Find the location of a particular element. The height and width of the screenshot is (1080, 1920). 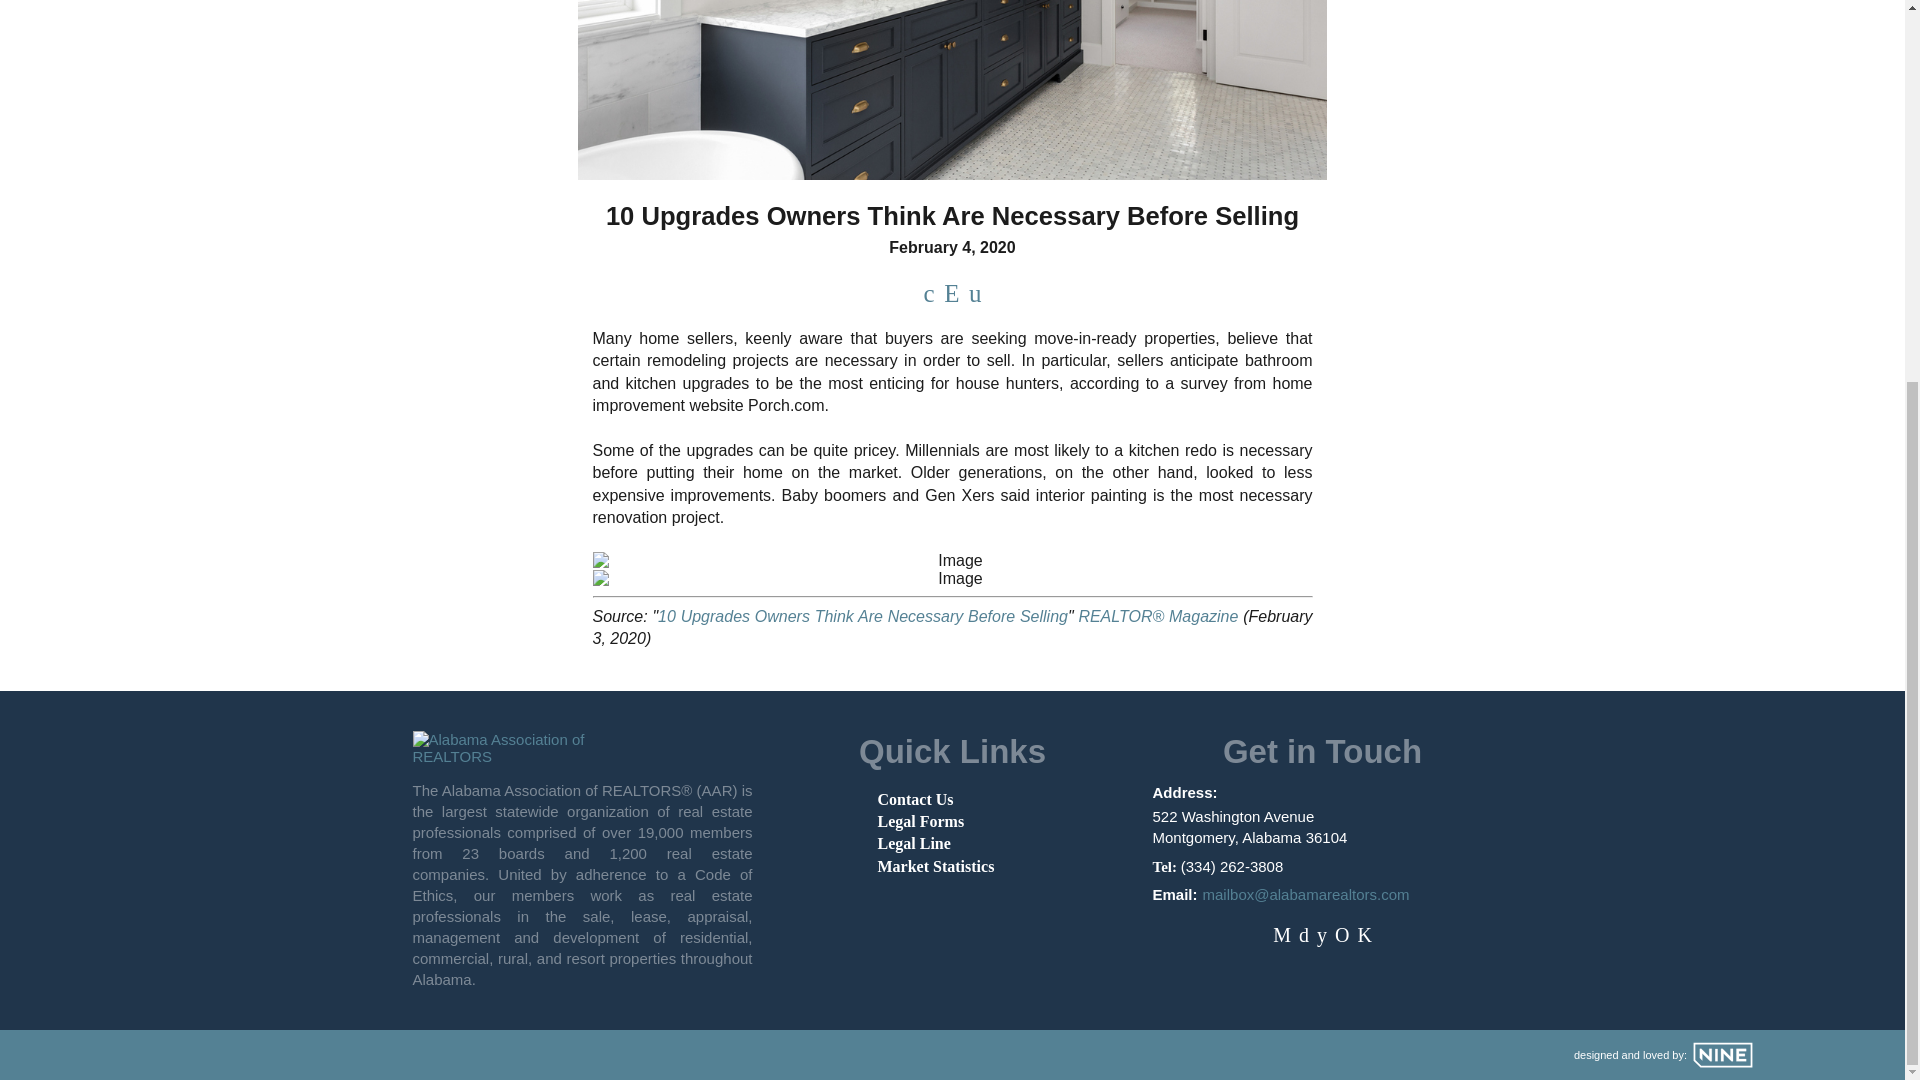

Legal Forms is located at coordinates (921, 822).